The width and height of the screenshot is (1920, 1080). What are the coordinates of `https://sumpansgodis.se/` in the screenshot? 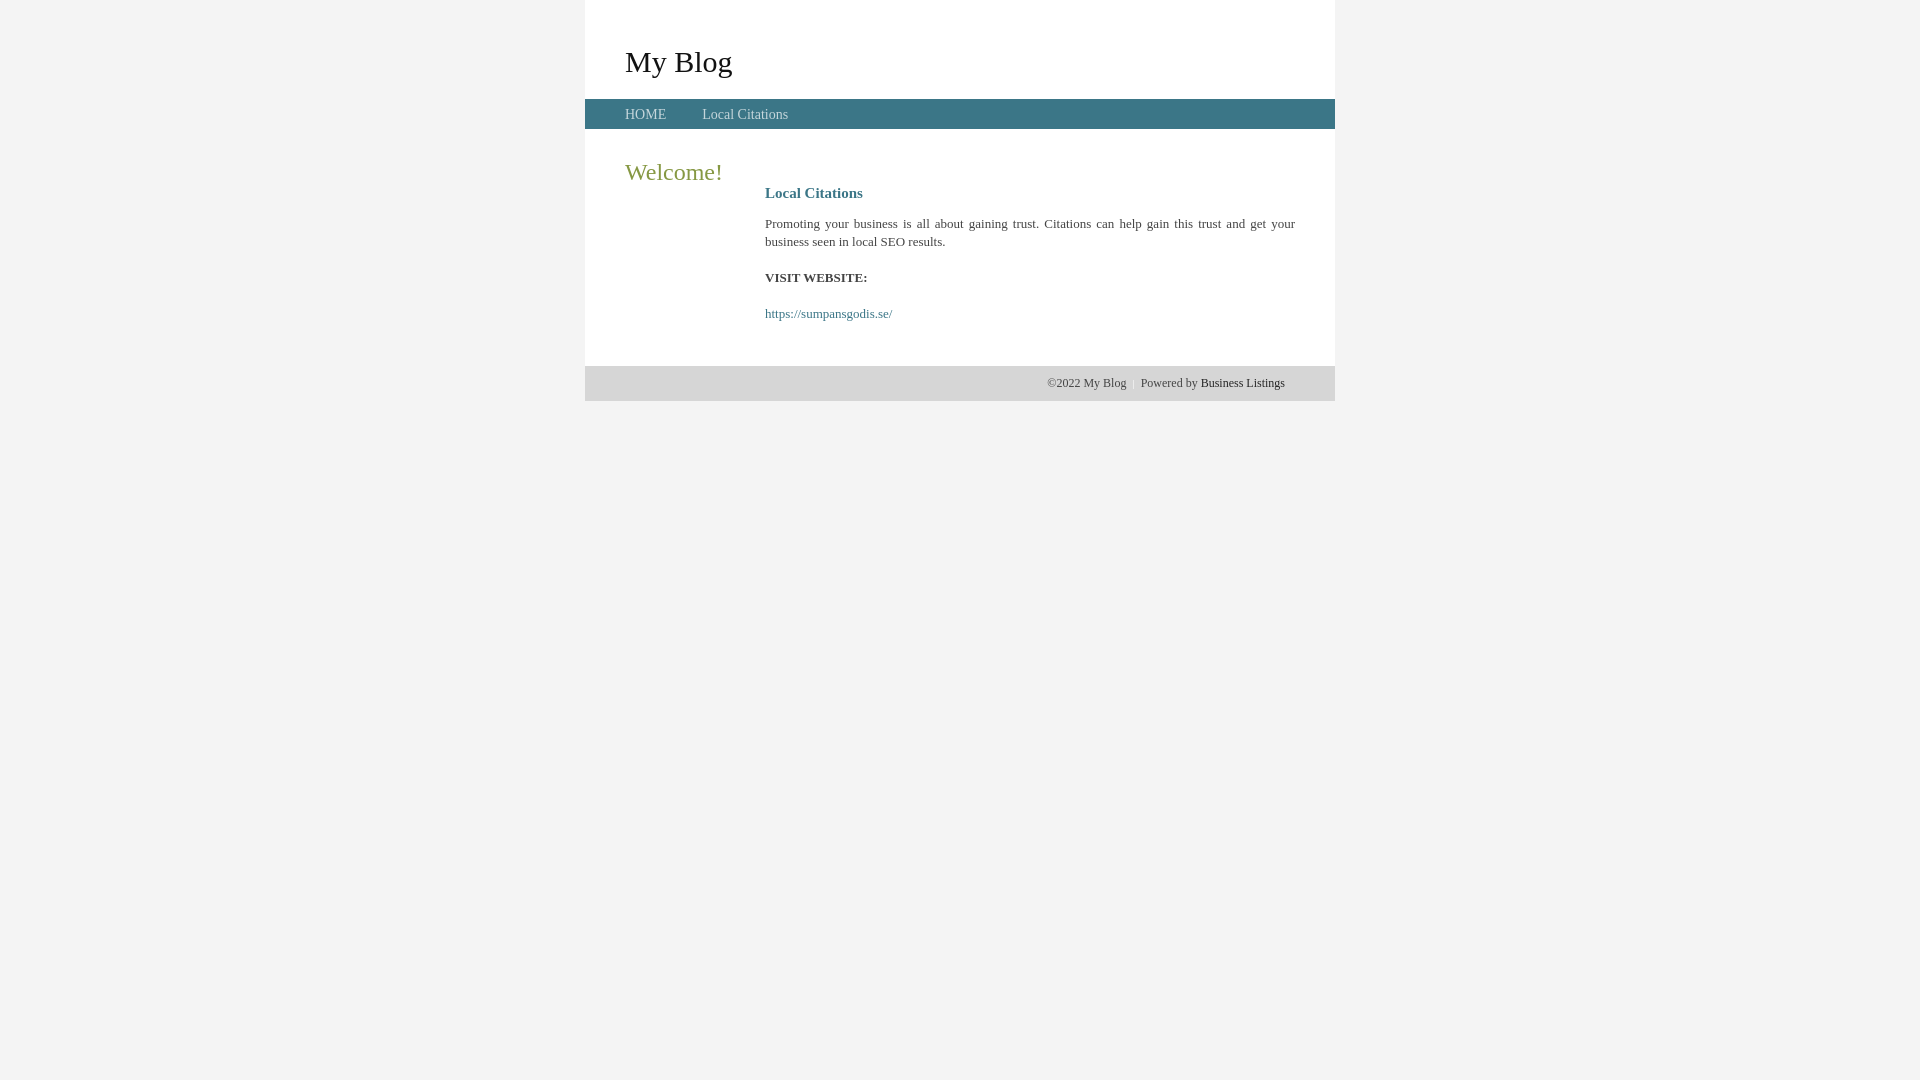 It's located at (828, 314).